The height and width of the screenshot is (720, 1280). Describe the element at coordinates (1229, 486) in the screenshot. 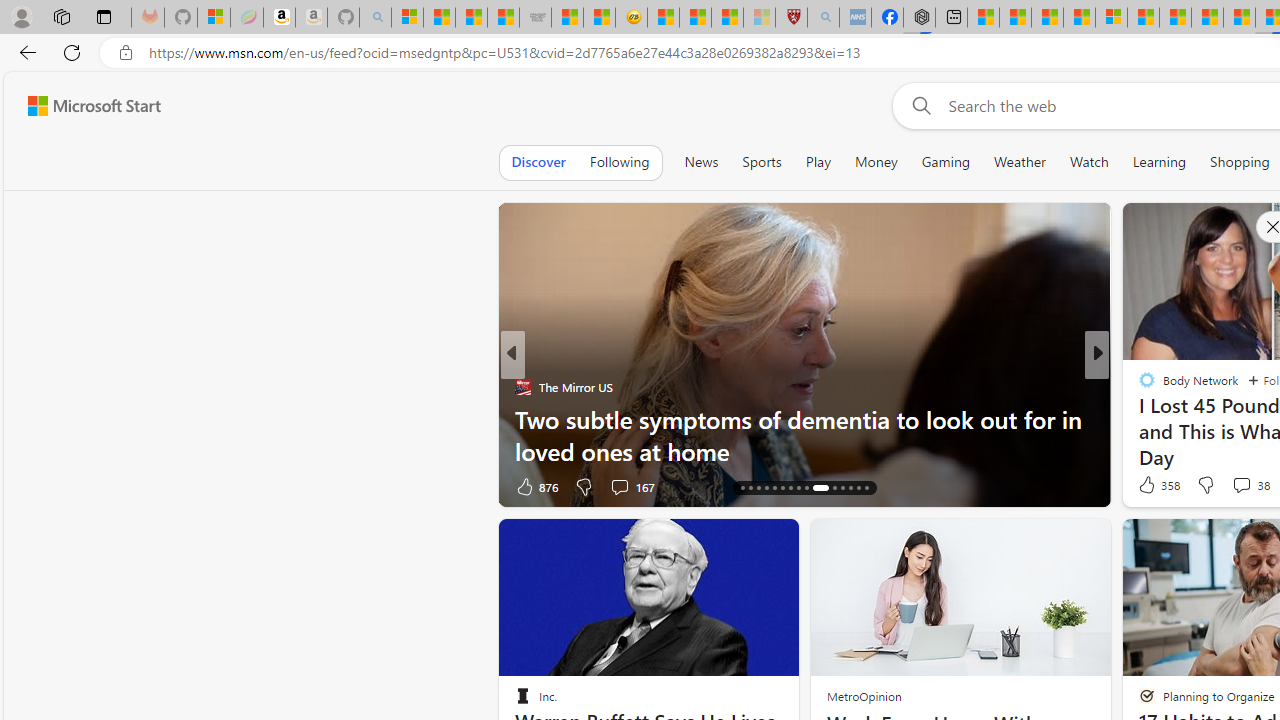

I see `View comments 4 Comment` at that location.